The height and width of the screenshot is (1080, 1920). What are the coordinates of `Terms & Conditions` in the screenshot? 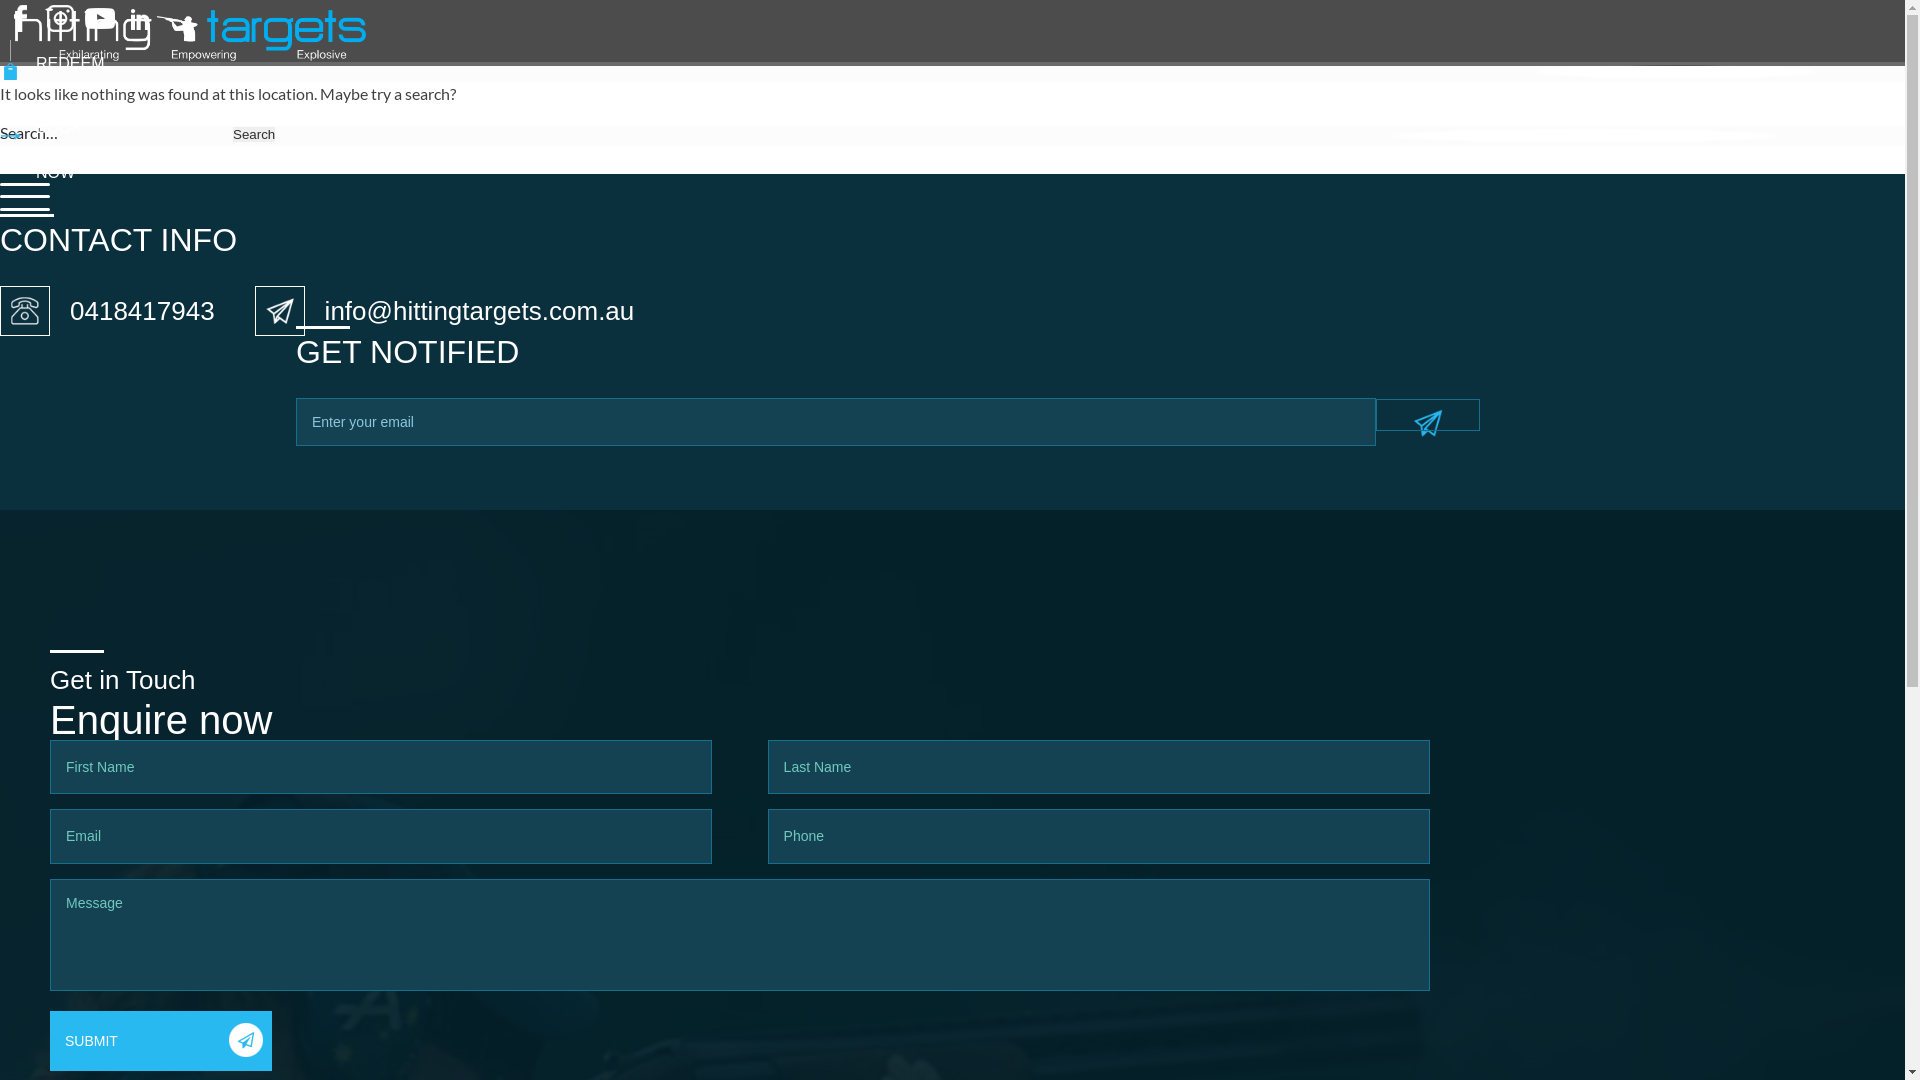 It's located at (1032, 548).